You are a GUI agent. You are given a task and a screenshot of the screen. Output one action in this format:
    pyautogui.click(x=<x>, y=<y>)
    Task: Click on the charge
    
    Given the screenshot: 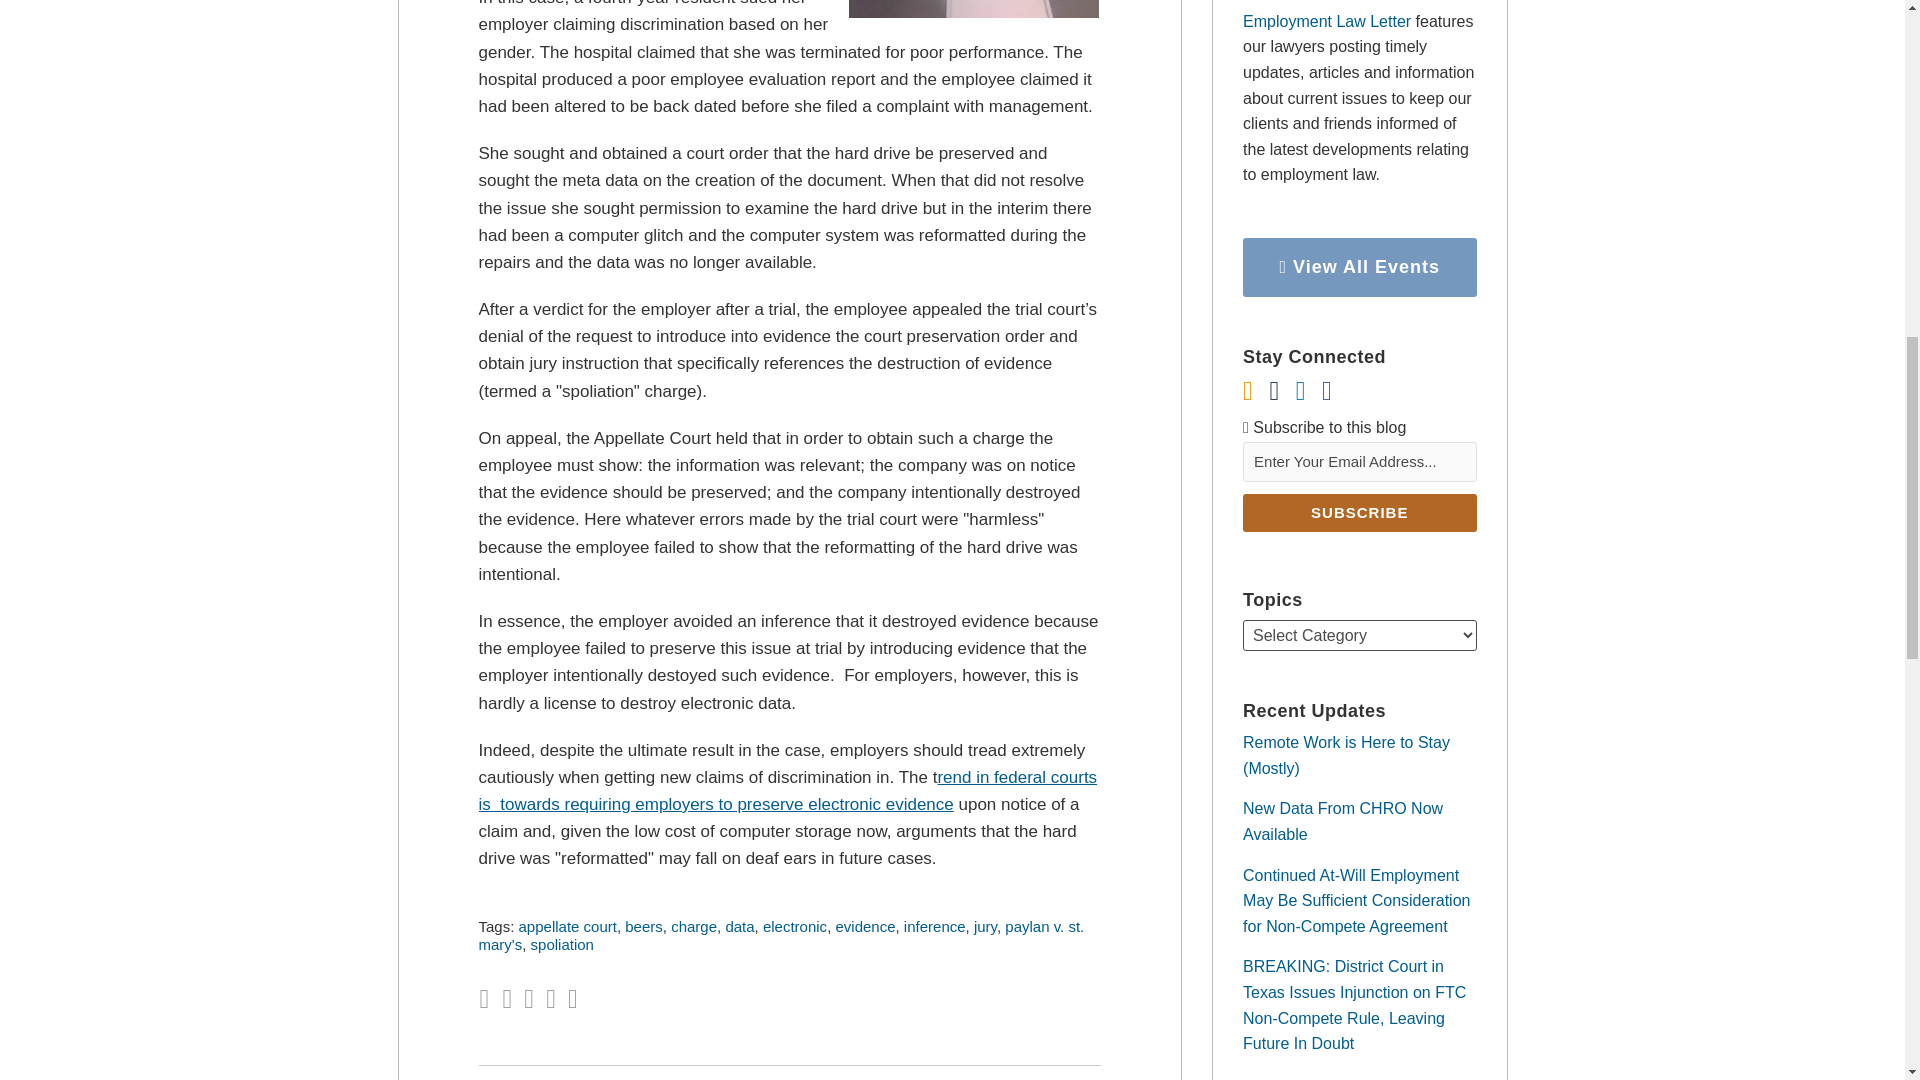 What is the action you would take?
    pyautogui.click(x=693, y=926)
    